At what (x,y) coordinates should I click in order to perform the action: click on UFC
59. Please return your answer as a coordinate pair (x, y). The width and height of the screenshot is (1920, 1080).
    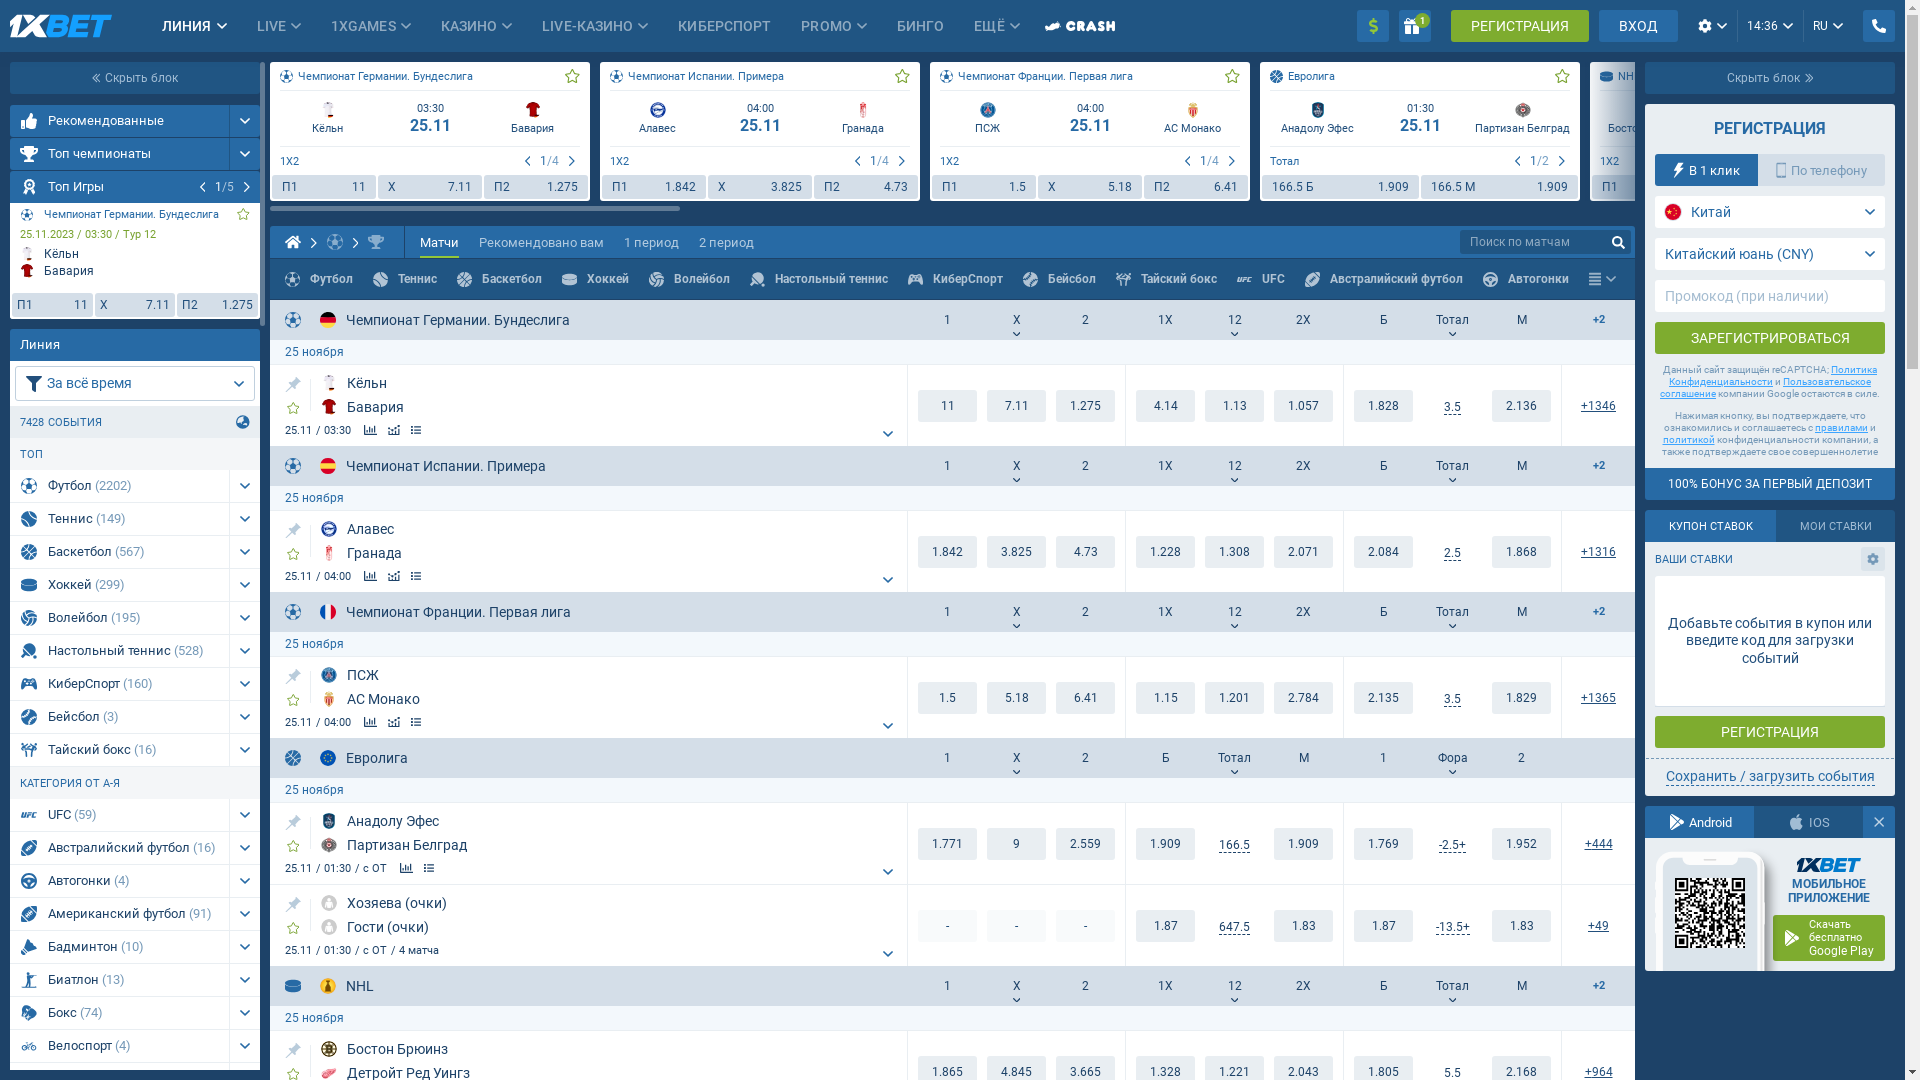
    Looking at the image, I should click on (120, 815).